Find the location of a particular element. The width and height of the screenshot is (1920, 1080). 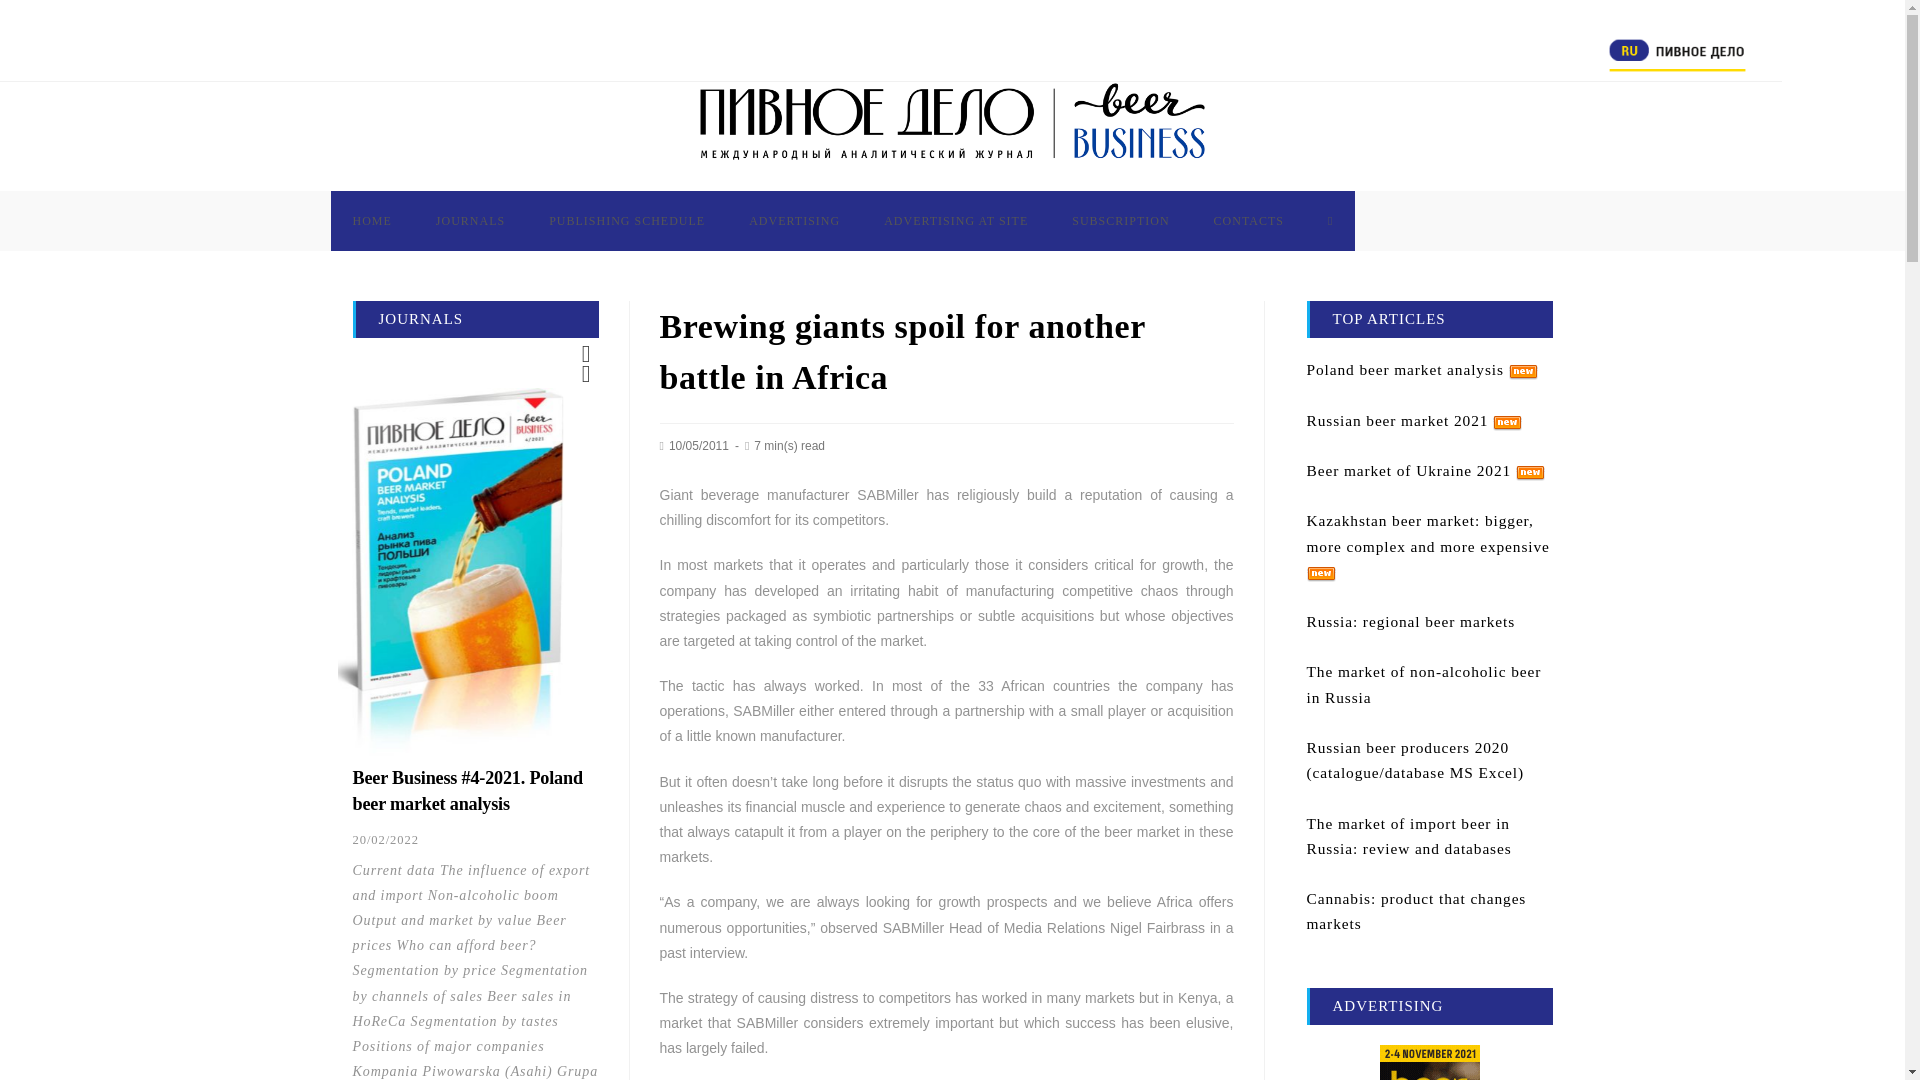

SUBSCRIPTION is located at coordinates (1120, 220).